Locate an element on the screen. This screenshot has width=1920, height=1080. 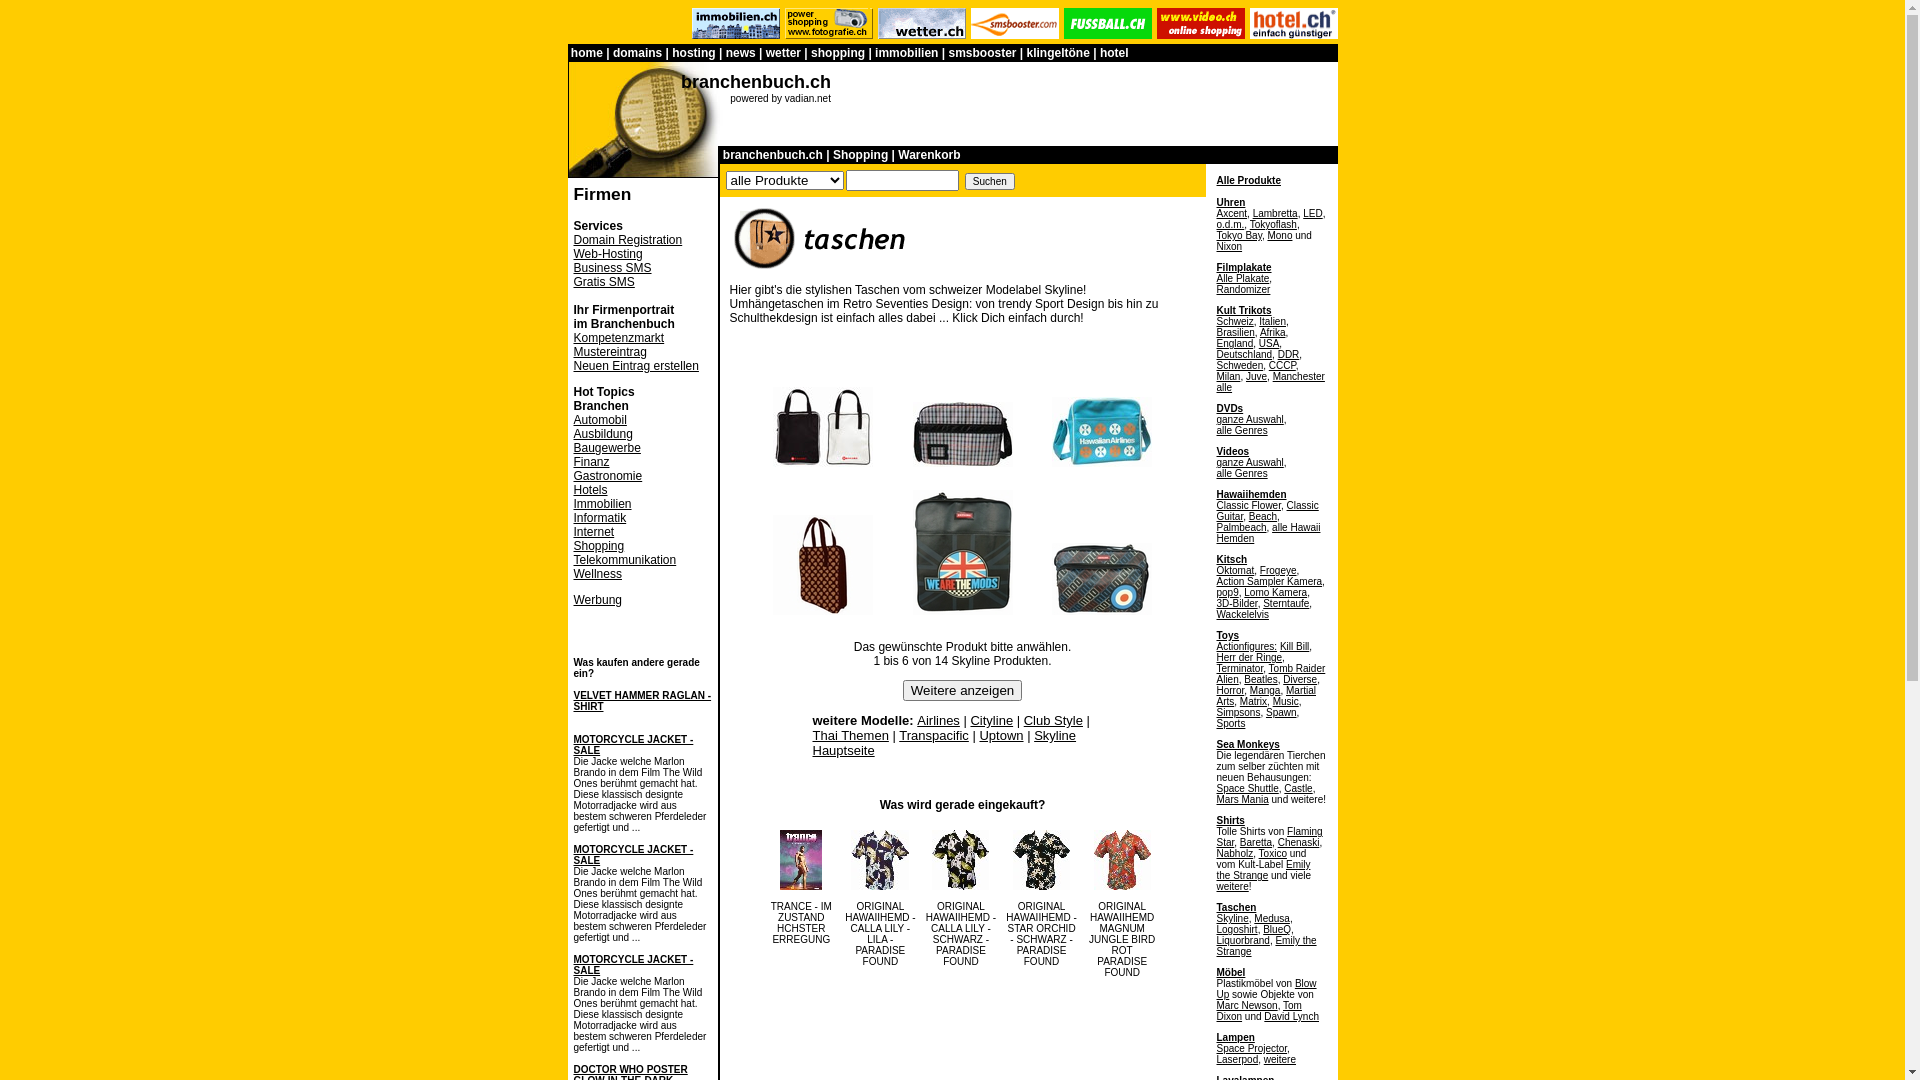
Manga is located at coordinates (1266, 690).